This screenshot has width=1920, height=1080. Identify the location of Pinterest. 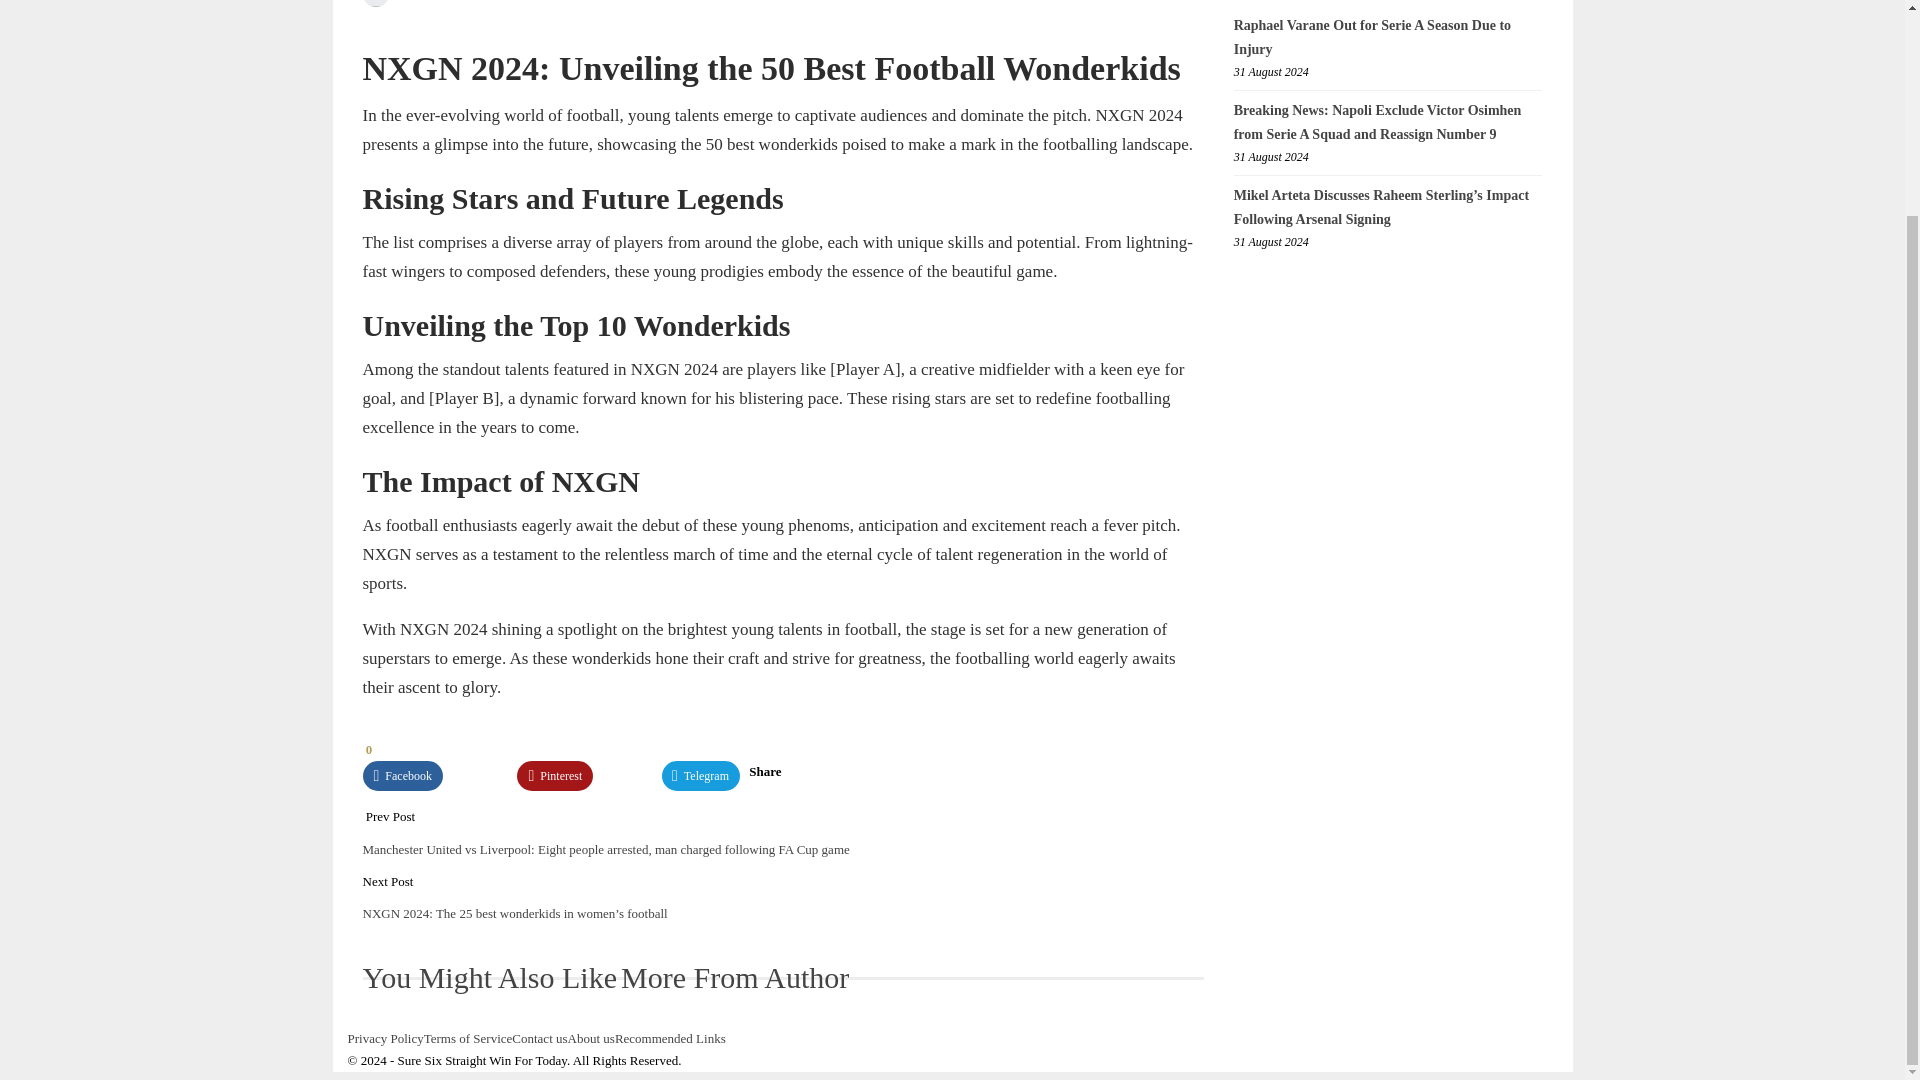
(554, 776).